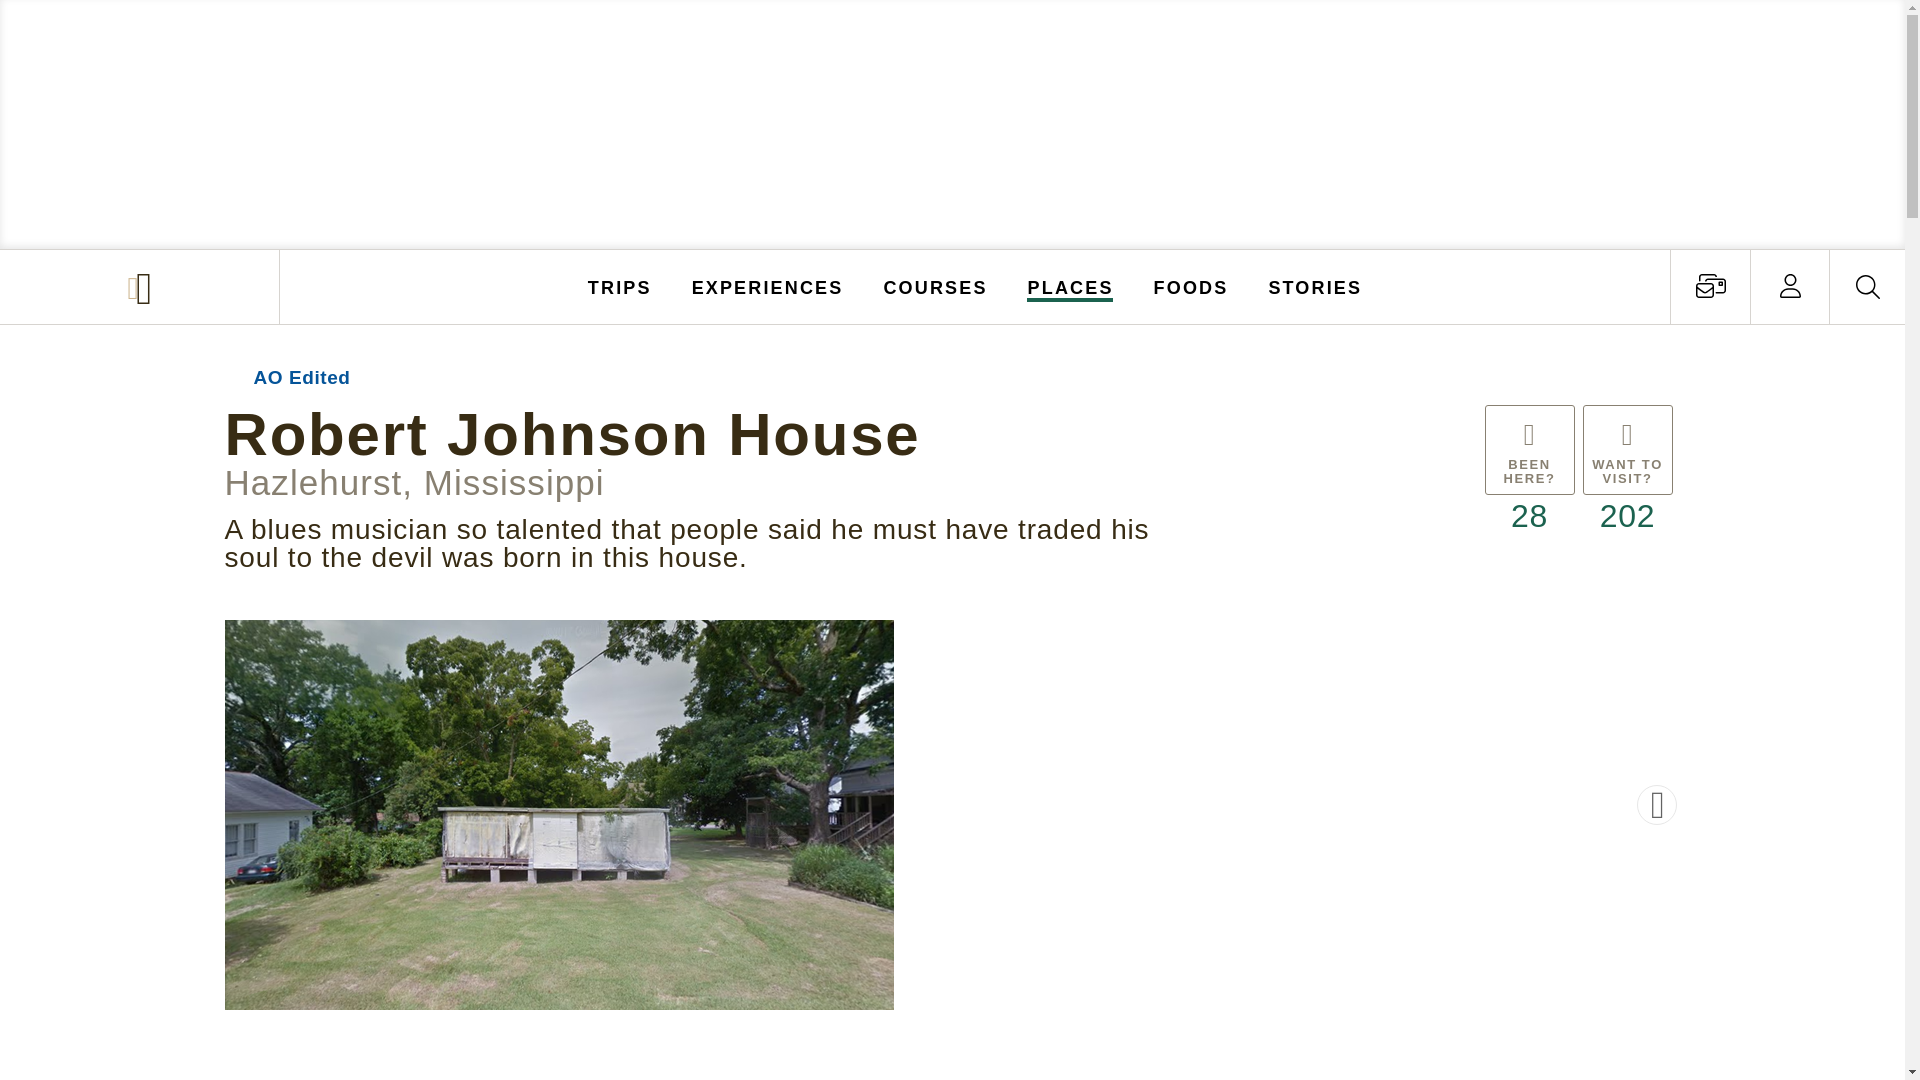 The width and height of the screenshot is (1920, 1080). I want to click on COURSES, so click(934, 286).